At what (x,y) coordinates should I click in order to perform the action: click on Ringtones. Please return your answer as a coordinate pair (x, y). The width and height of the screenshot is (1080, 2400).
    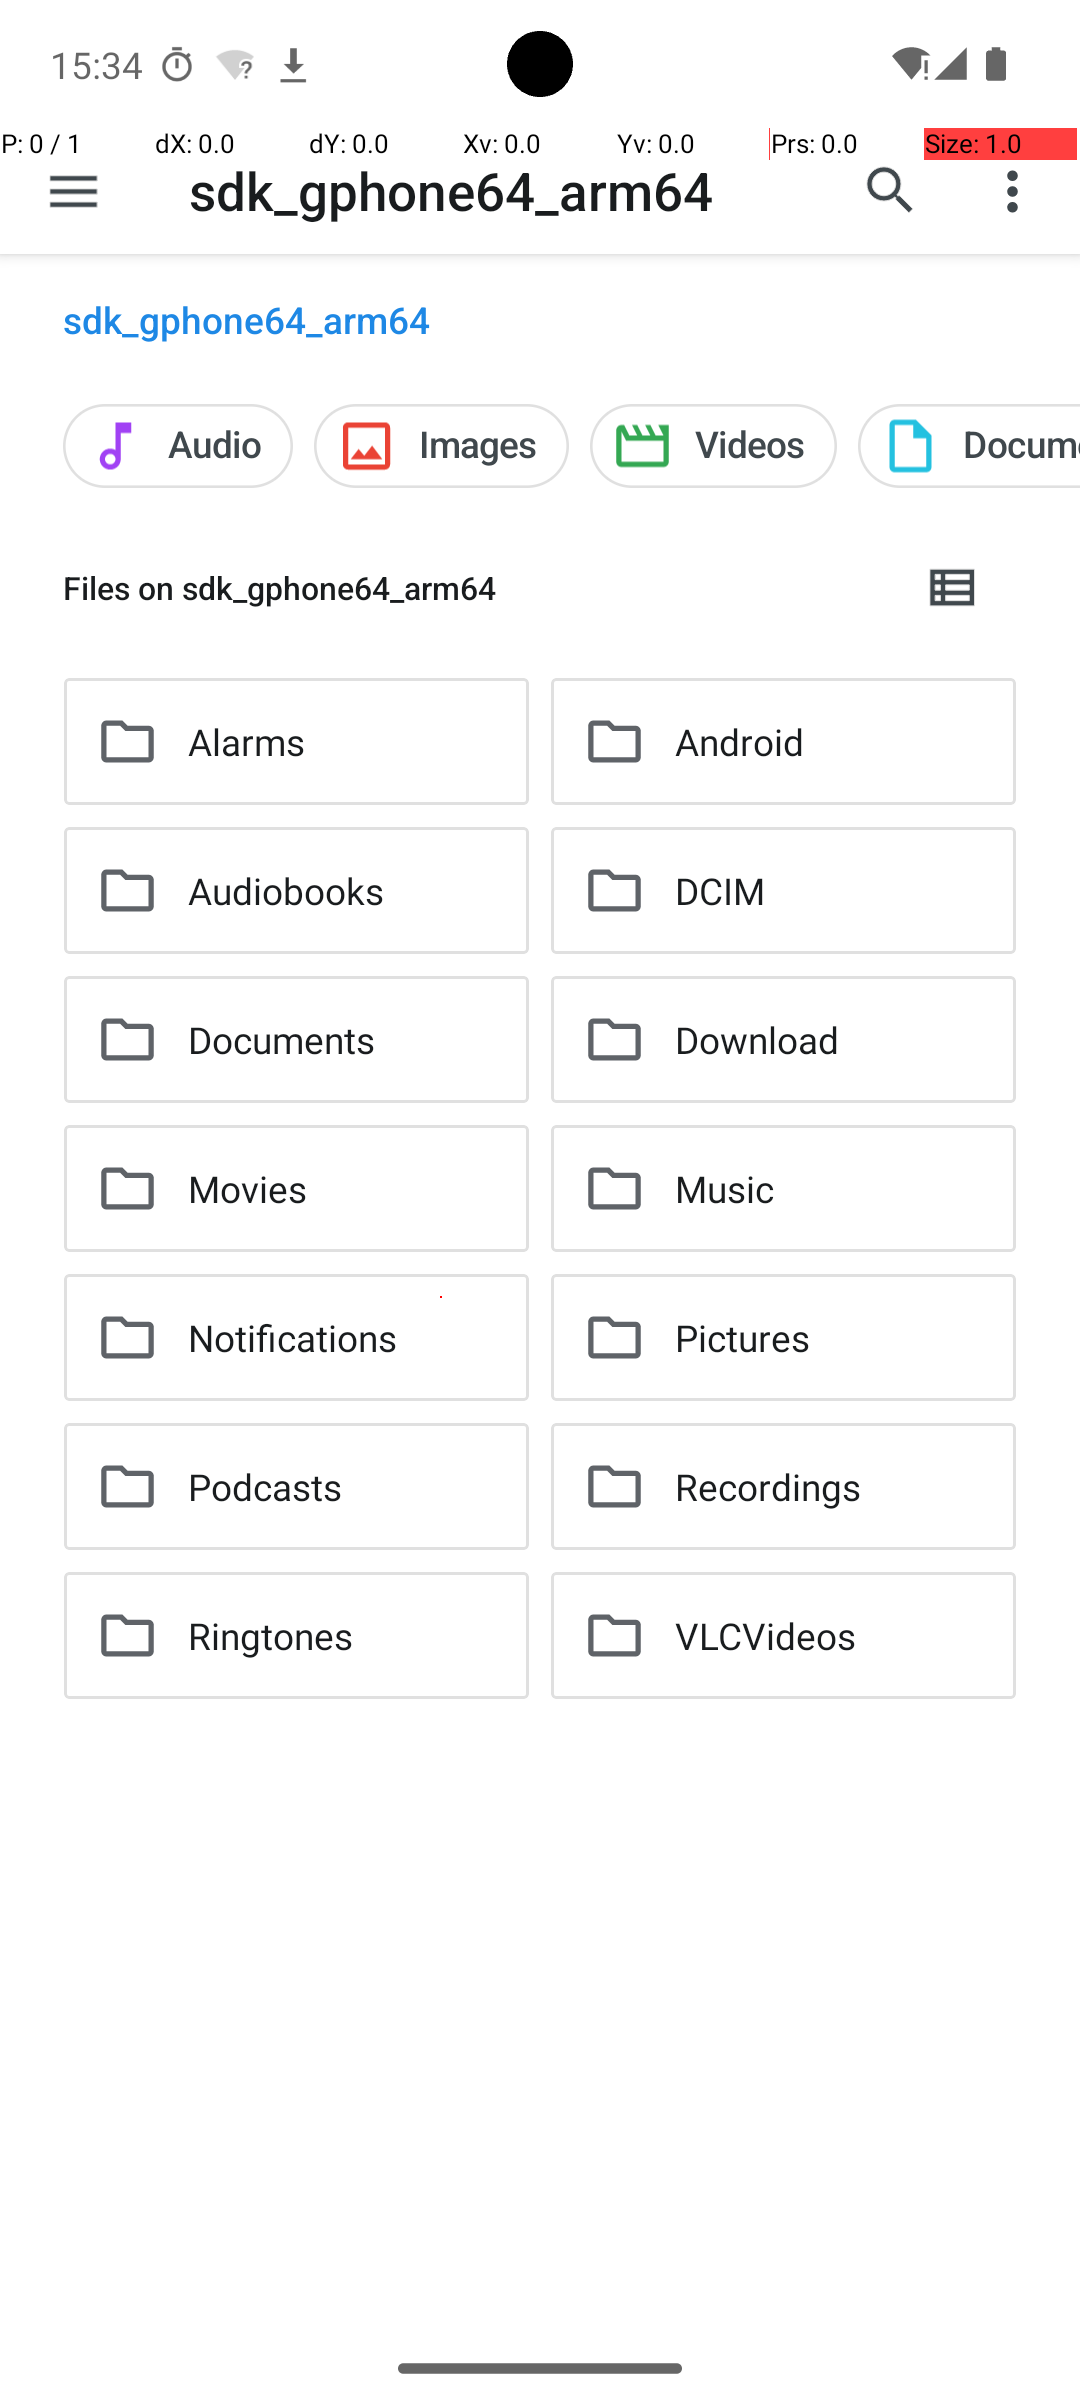
    Looking at the image, I should click on (270, 1635).